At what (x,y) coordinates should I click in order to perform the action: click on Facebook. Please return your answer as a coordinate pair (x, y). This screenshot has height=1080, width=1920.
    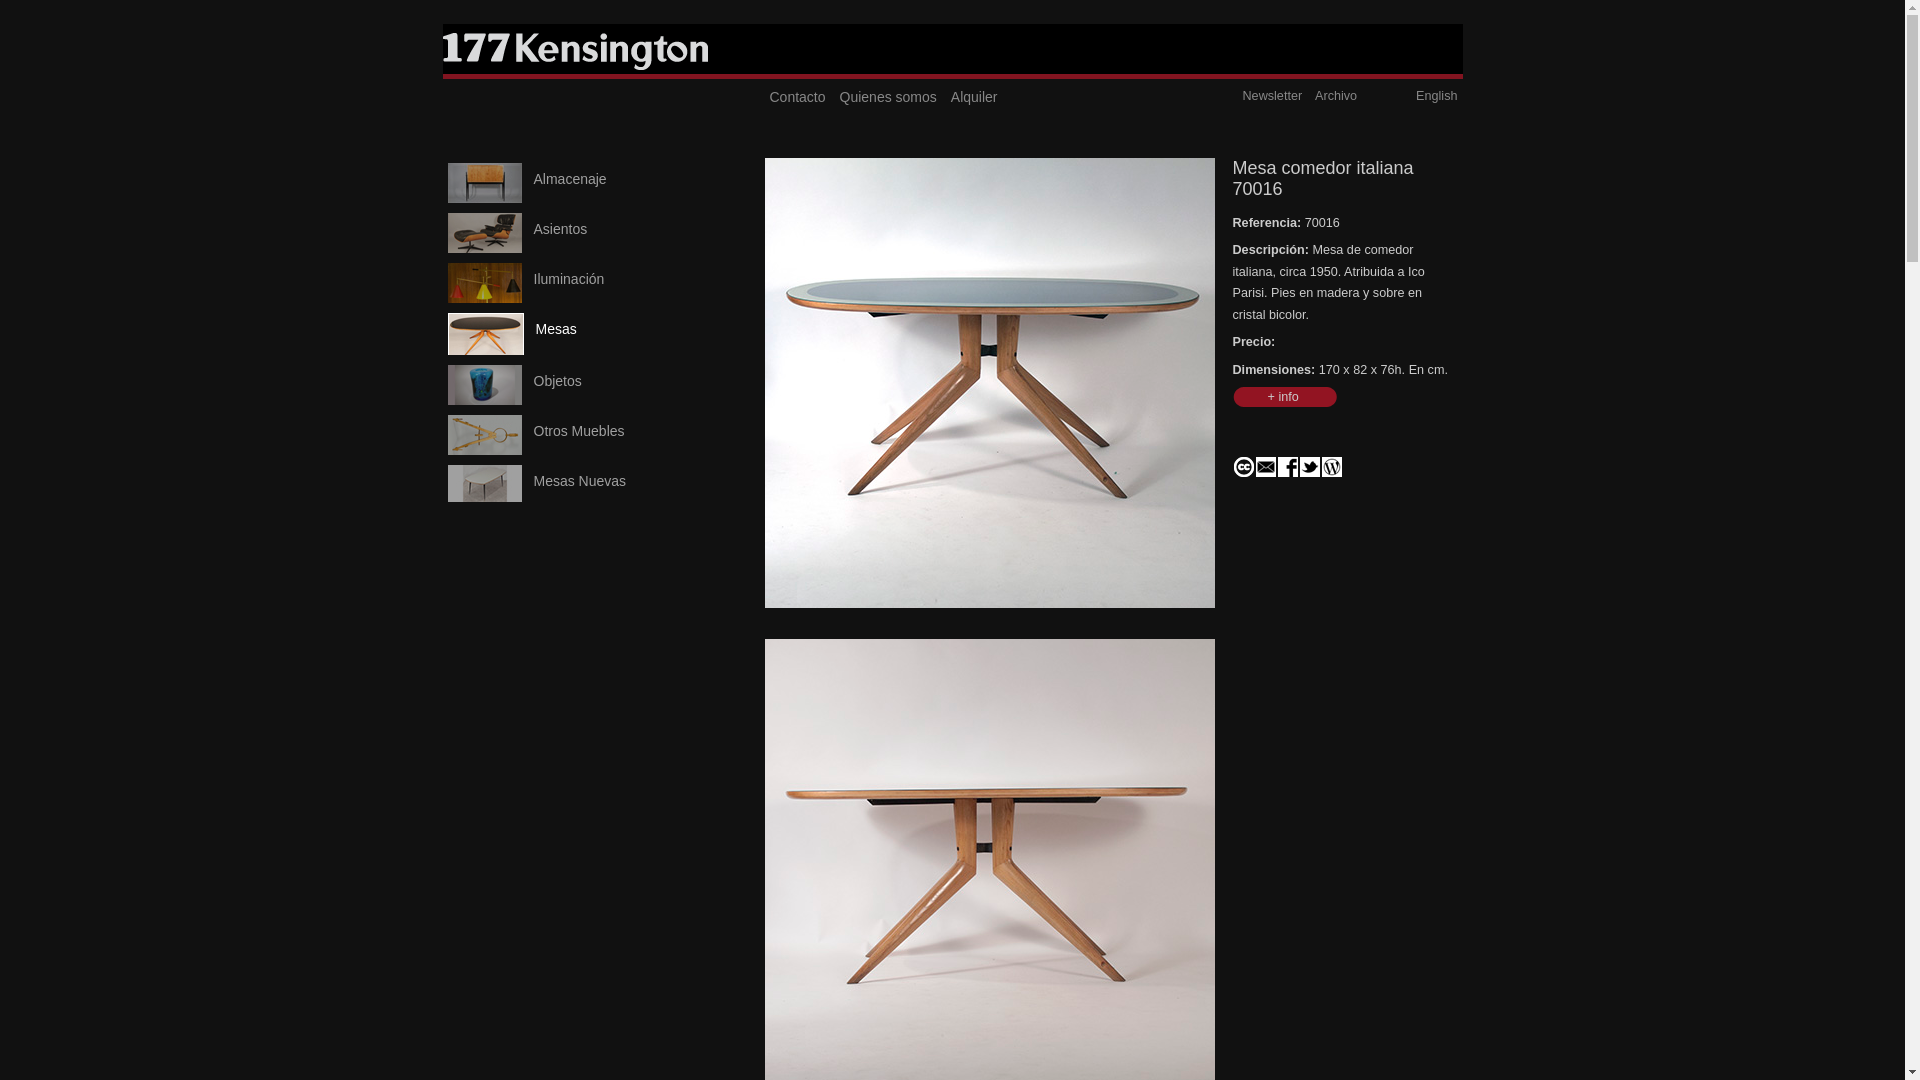
    Looking at the image, I should click on (1310, 473).